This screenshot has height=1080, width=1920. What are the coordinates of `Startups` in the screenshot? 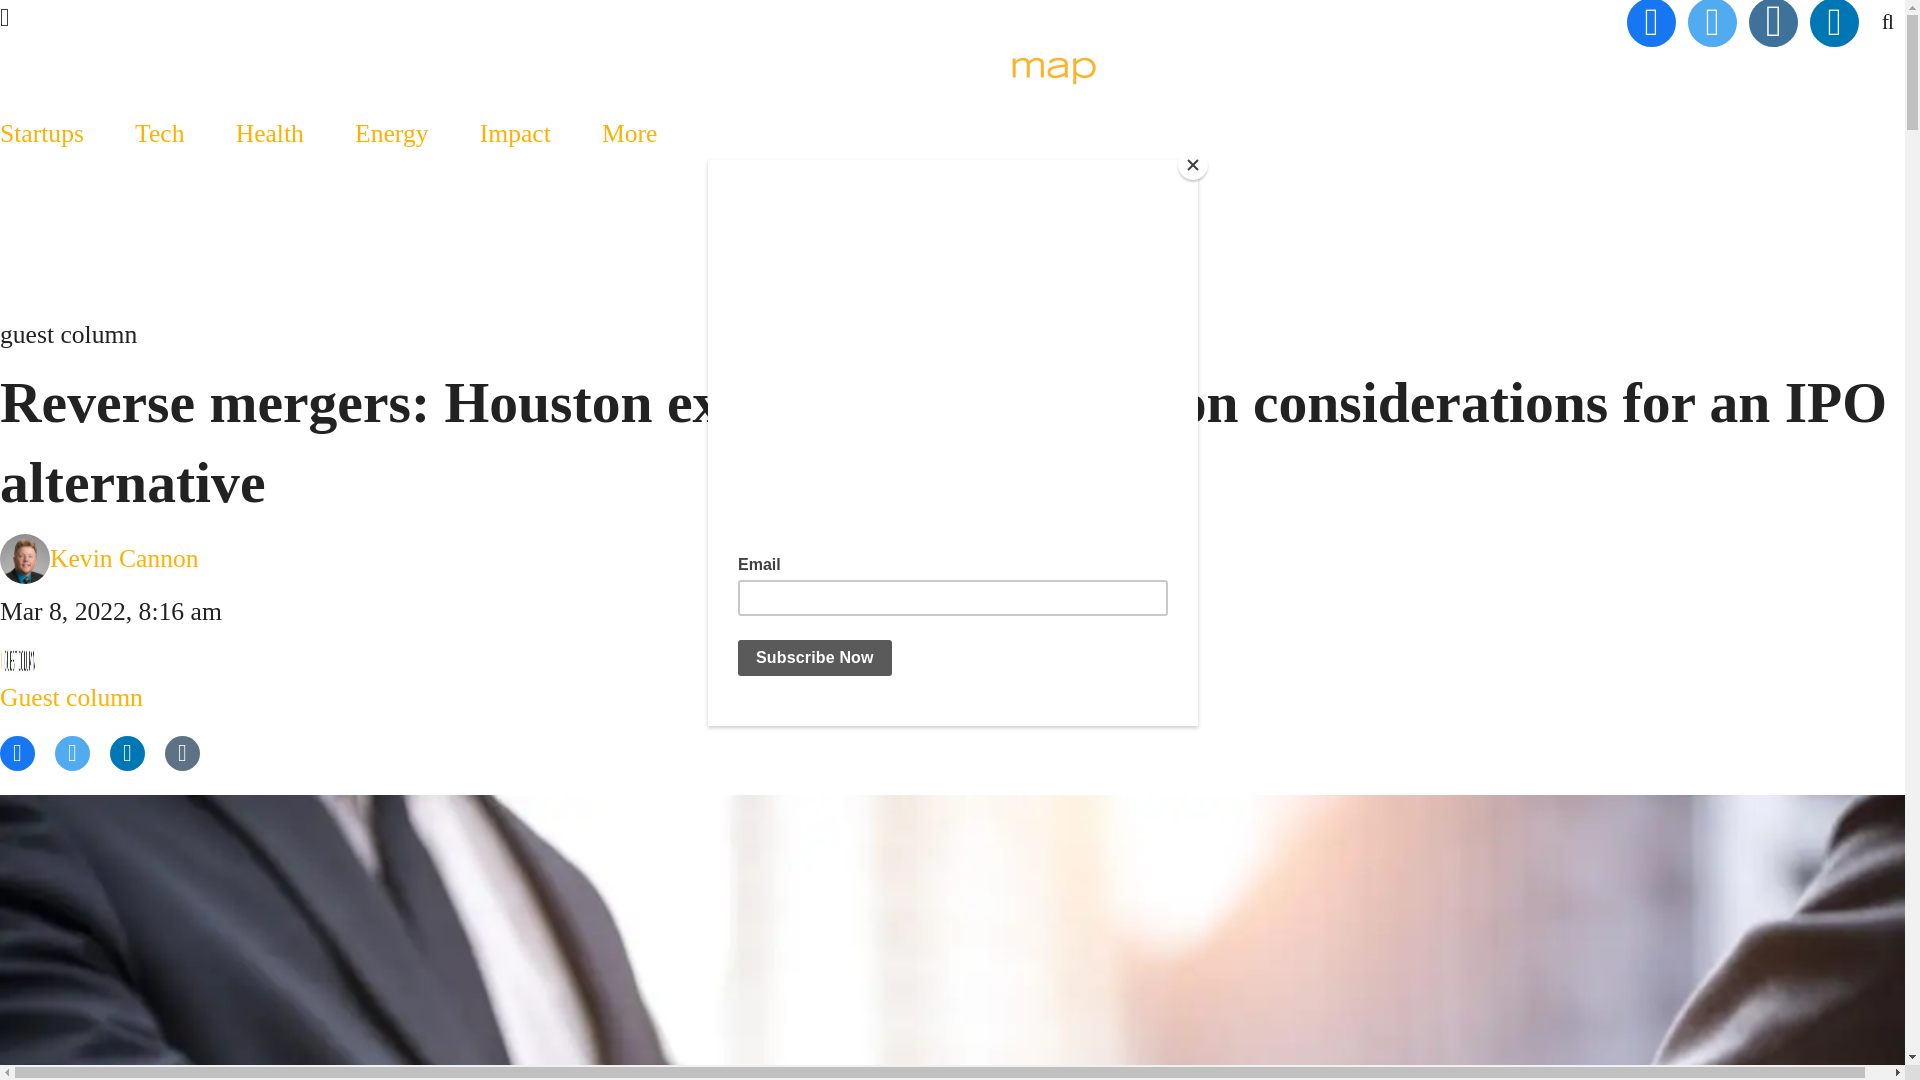 It's located at (54, 133).